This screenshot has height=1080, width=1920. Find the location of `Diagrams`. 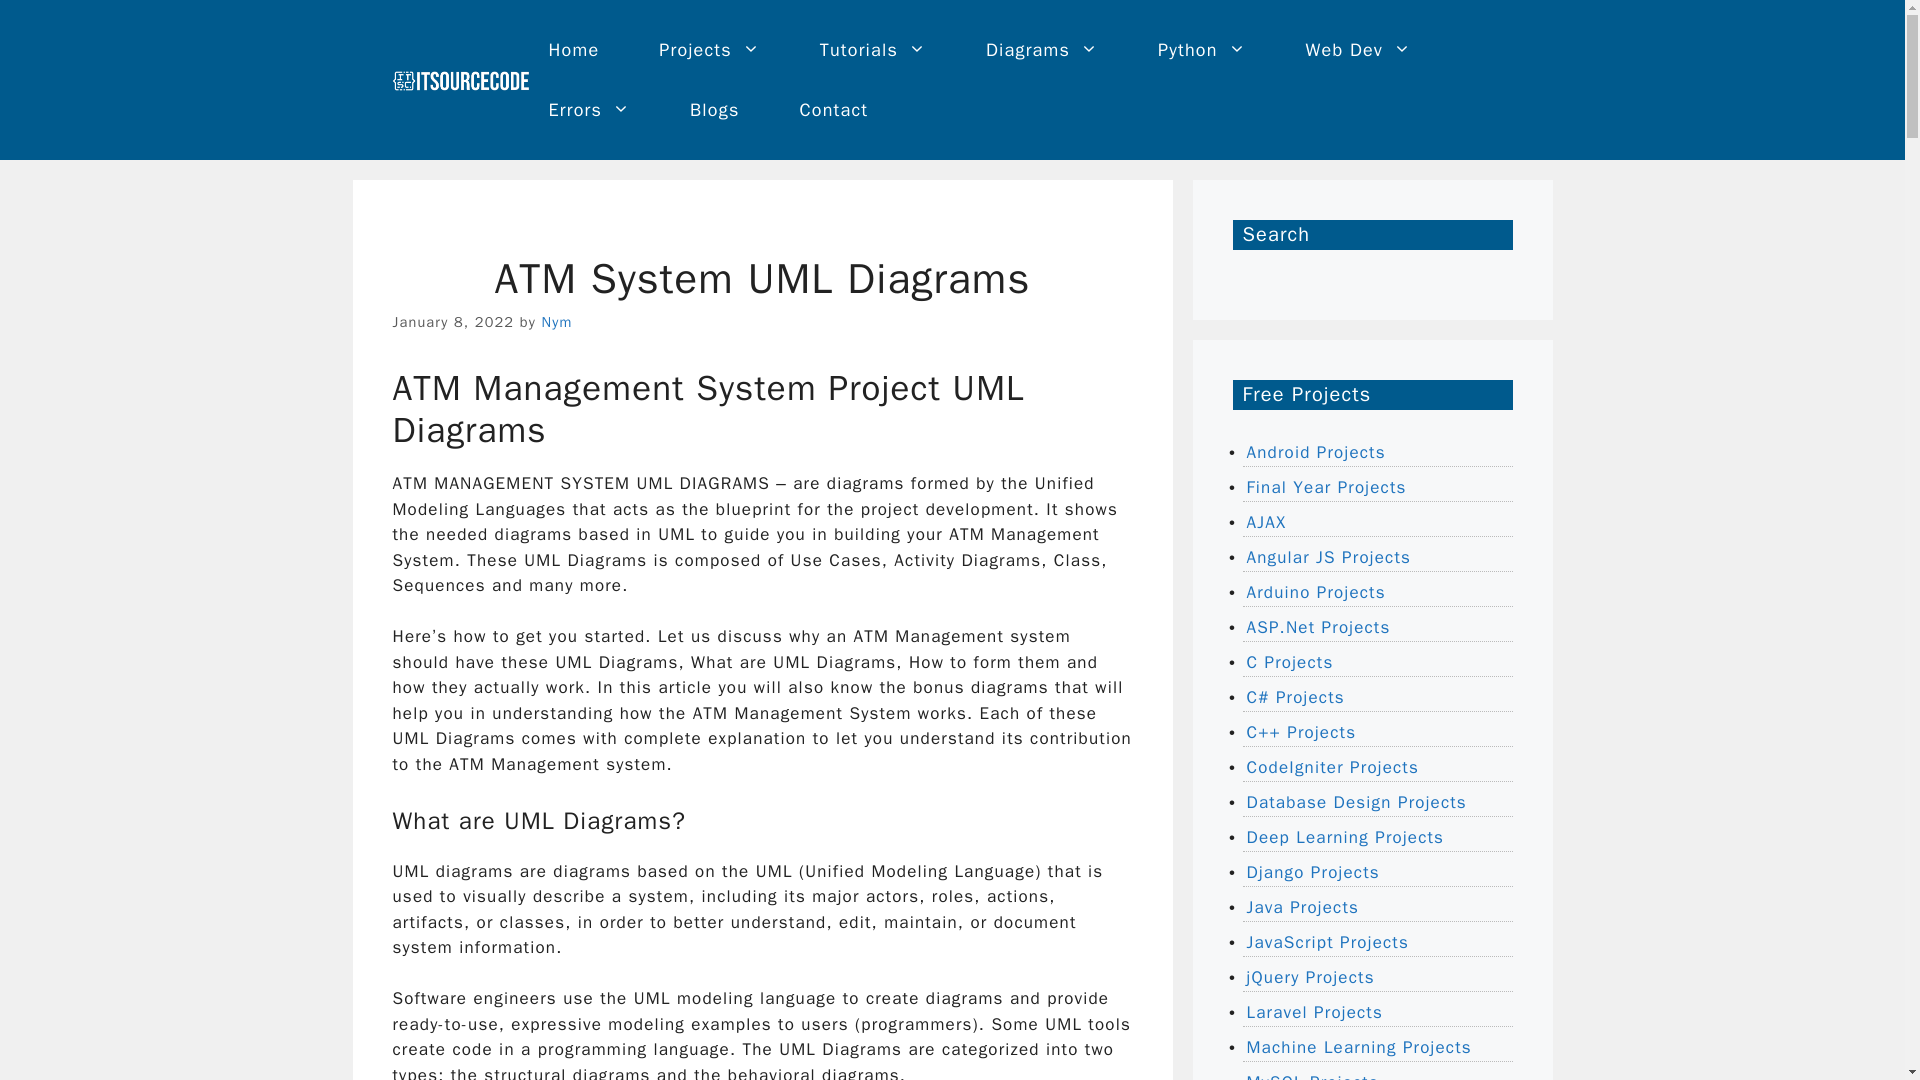

Diagrams is located at coordinates (1041, 50).